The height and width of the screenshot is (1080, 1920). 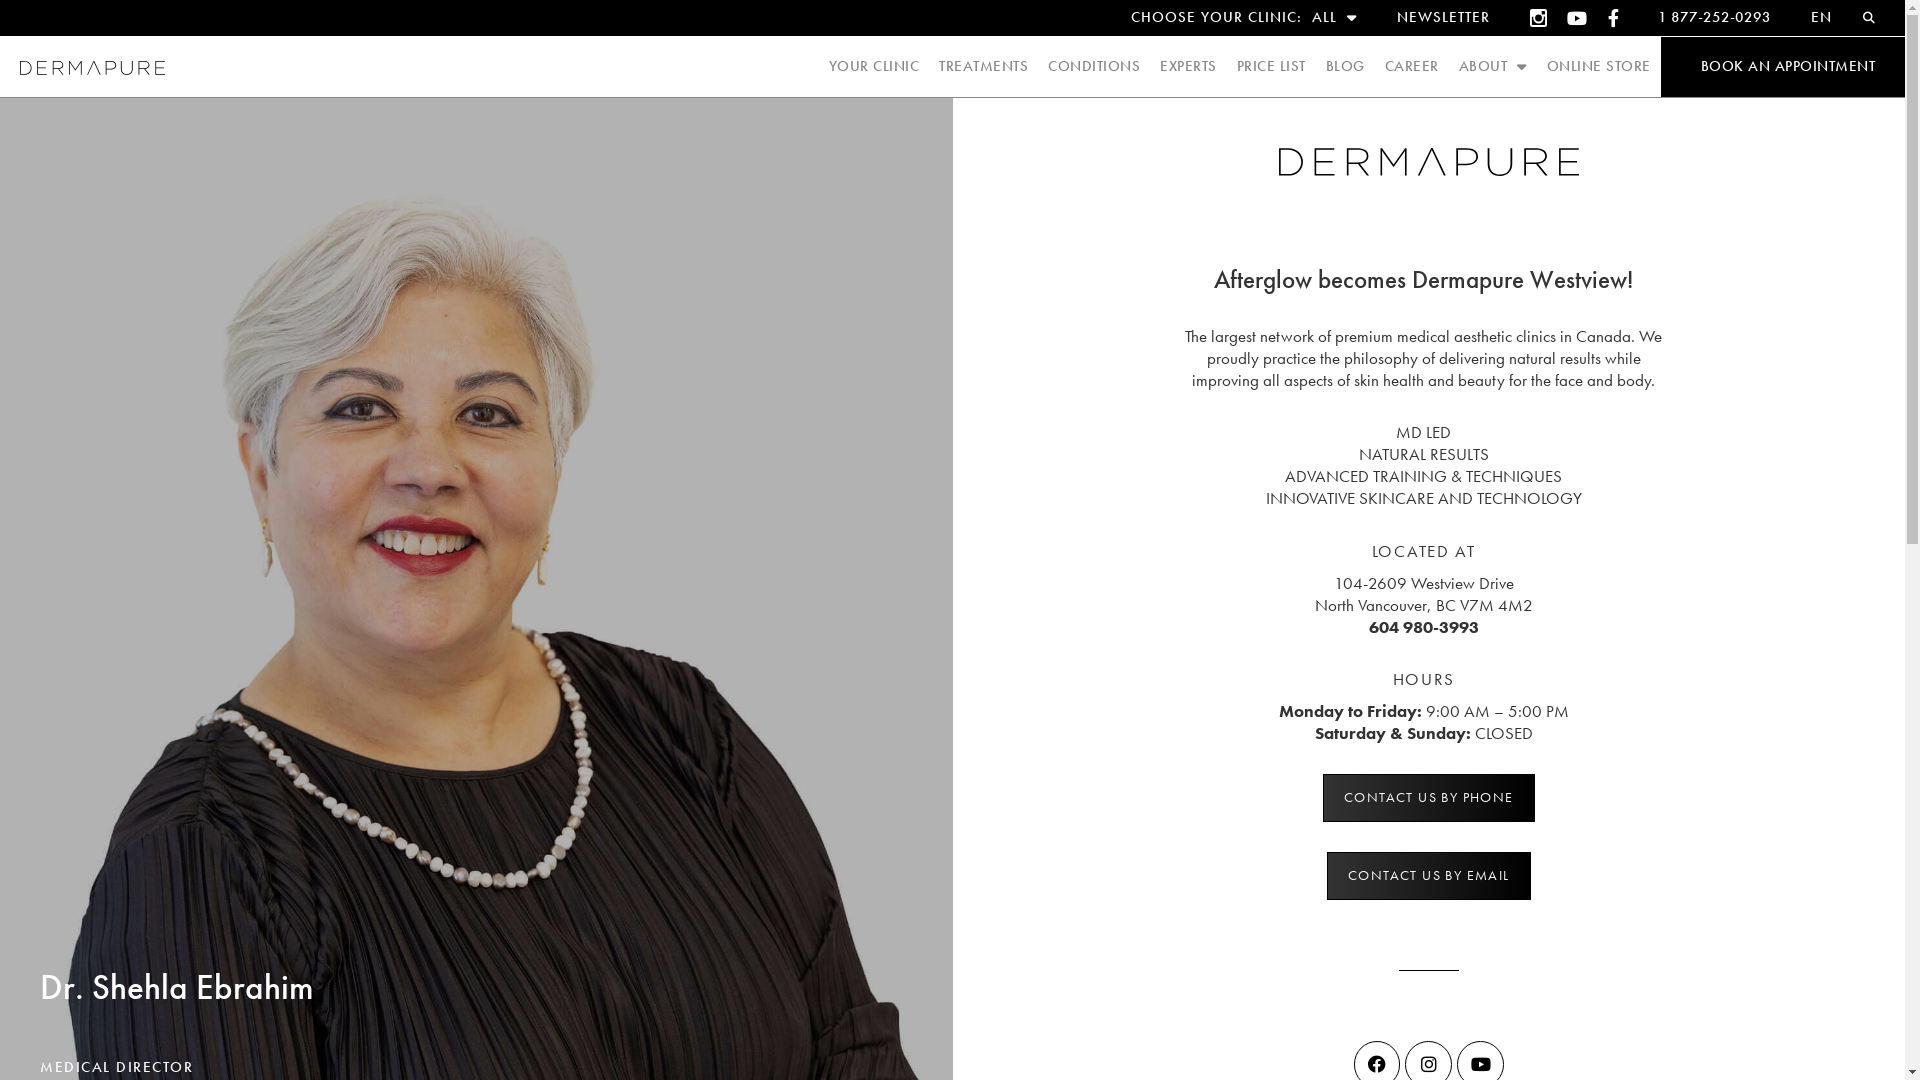 What do you see at coordinates (1822, 18) in the screenshot?
I see `EN` at bounding box center [1822, 18].